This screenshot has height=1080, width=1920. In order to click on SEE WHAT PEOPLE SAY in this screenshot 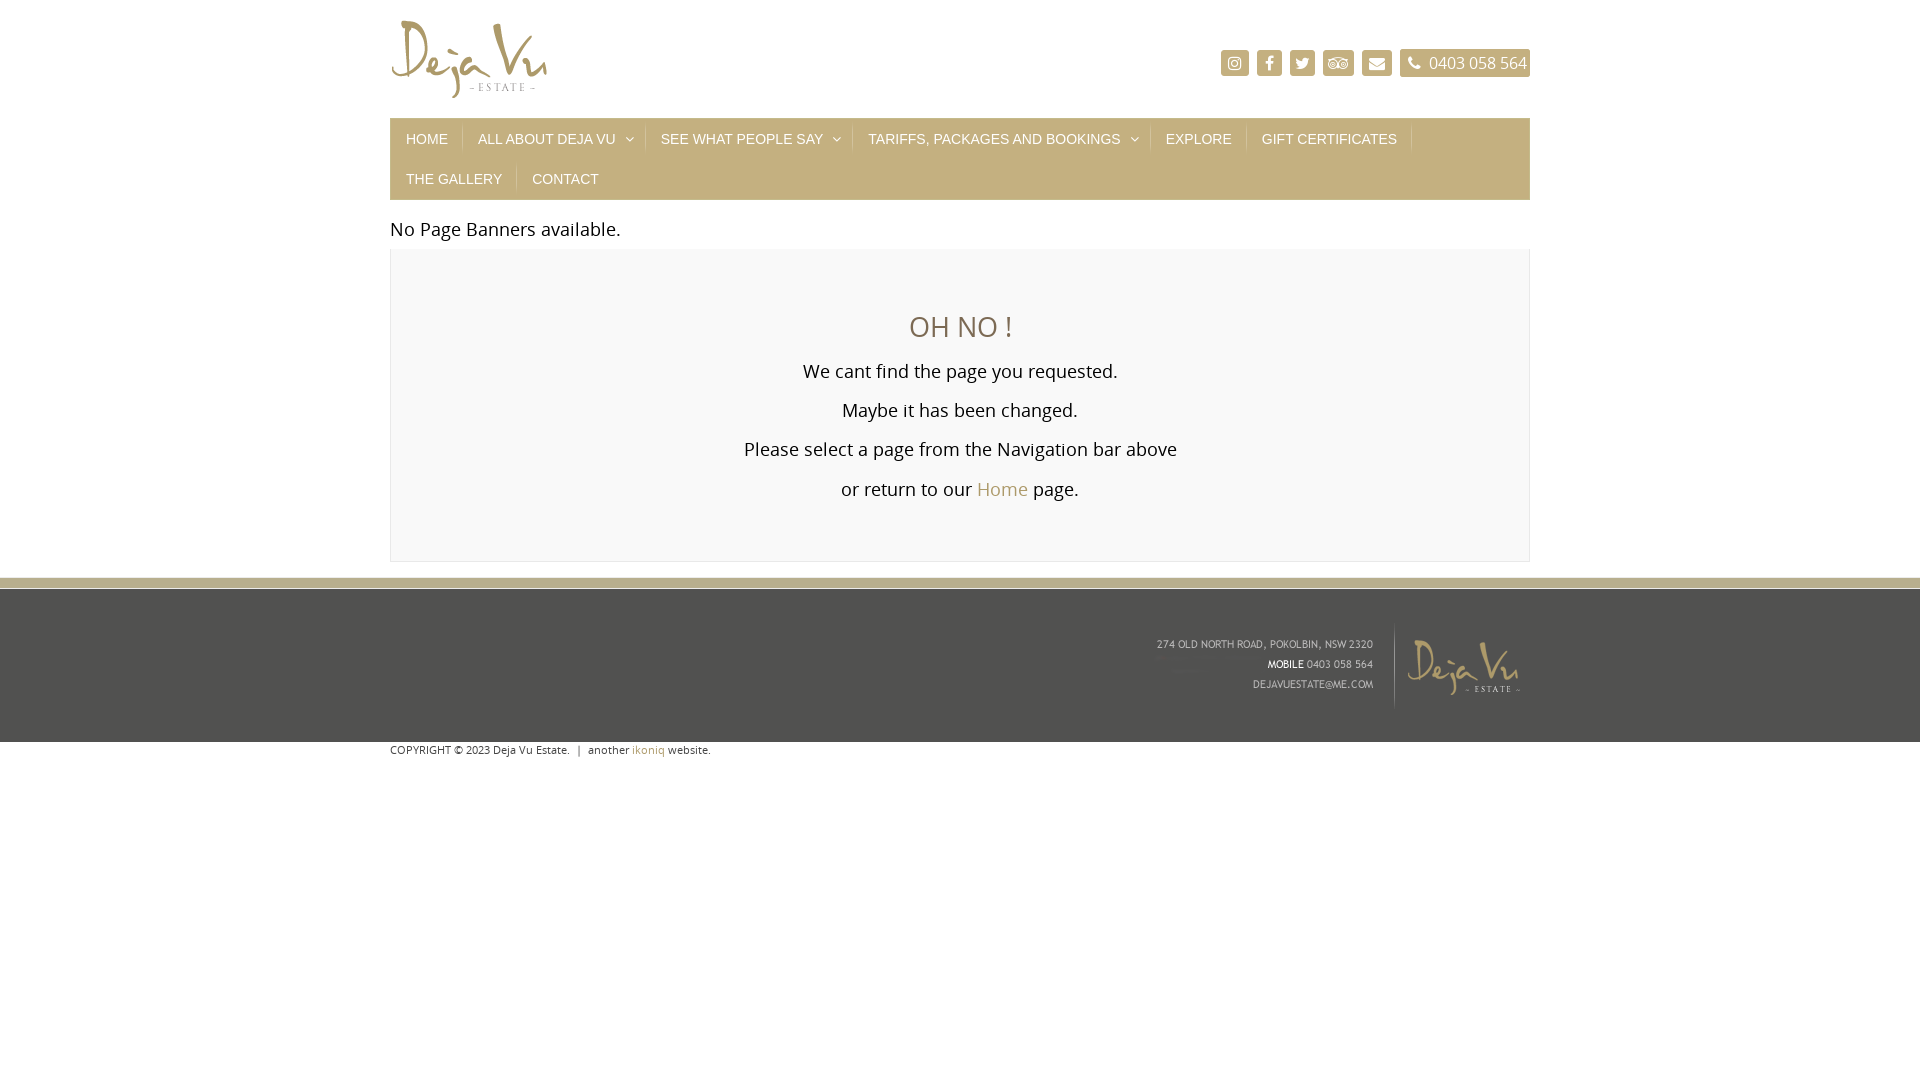, I will do `click(750, 139)`.